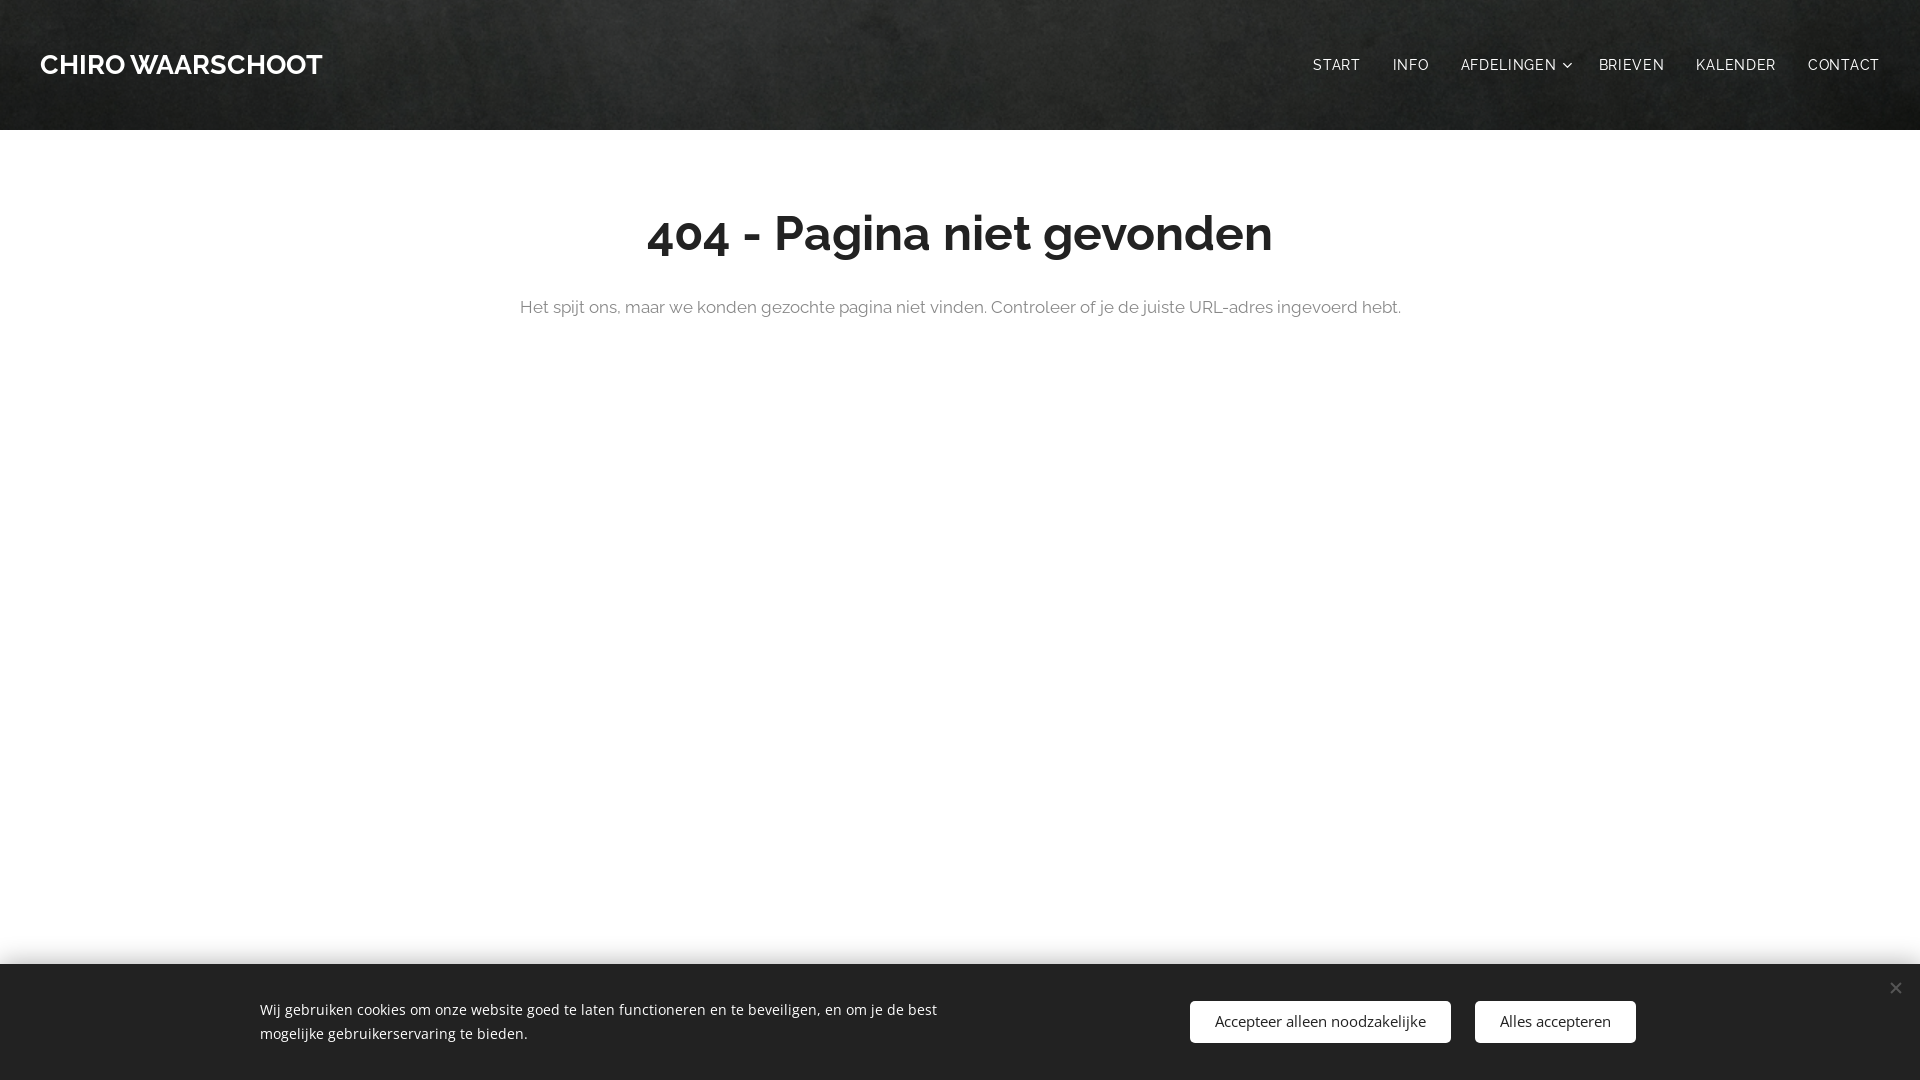 The width and height of the screenshot is (1920, 1080). Describe the element at coordinates (1836, 65) in the screenshot. I see `CONTACT` at that location.